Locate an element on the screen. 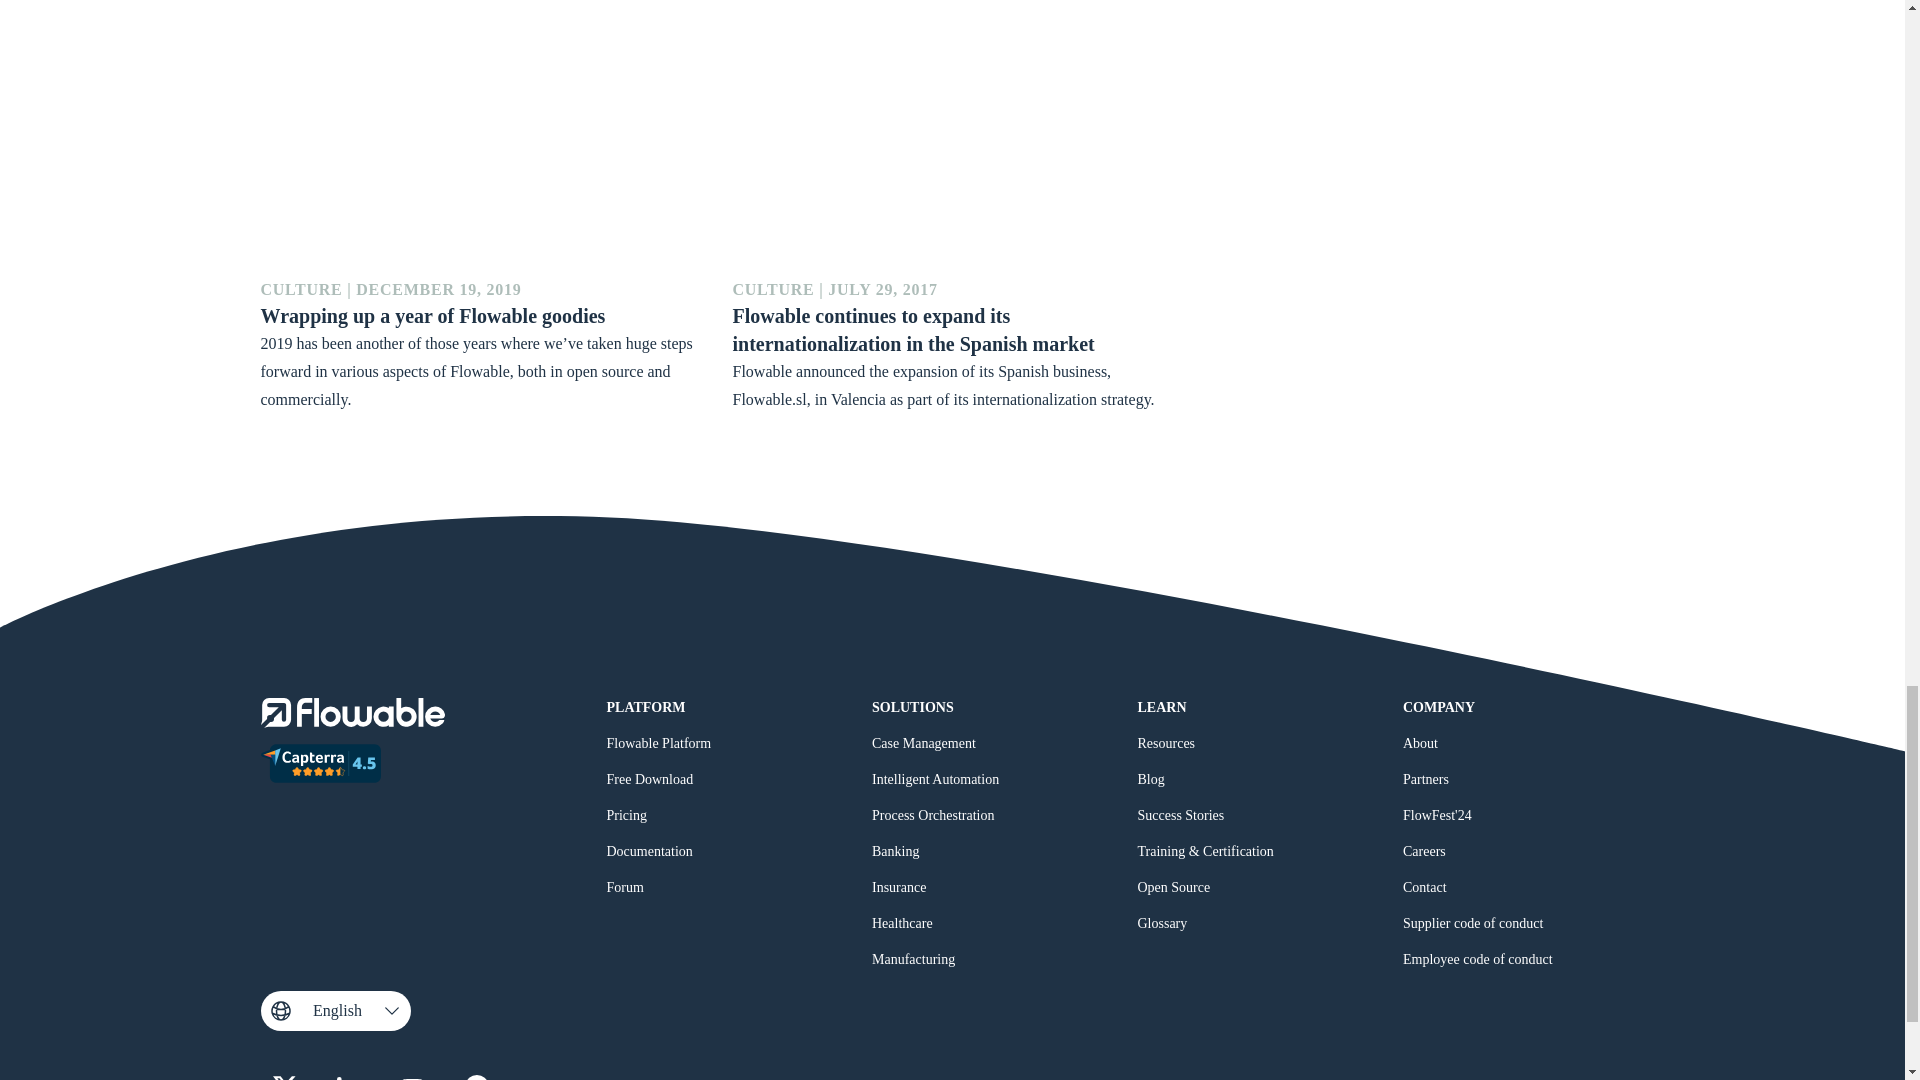 The height and width of the screenshot is (1080, 1920). Documentation is located at coordinates (648, 856).